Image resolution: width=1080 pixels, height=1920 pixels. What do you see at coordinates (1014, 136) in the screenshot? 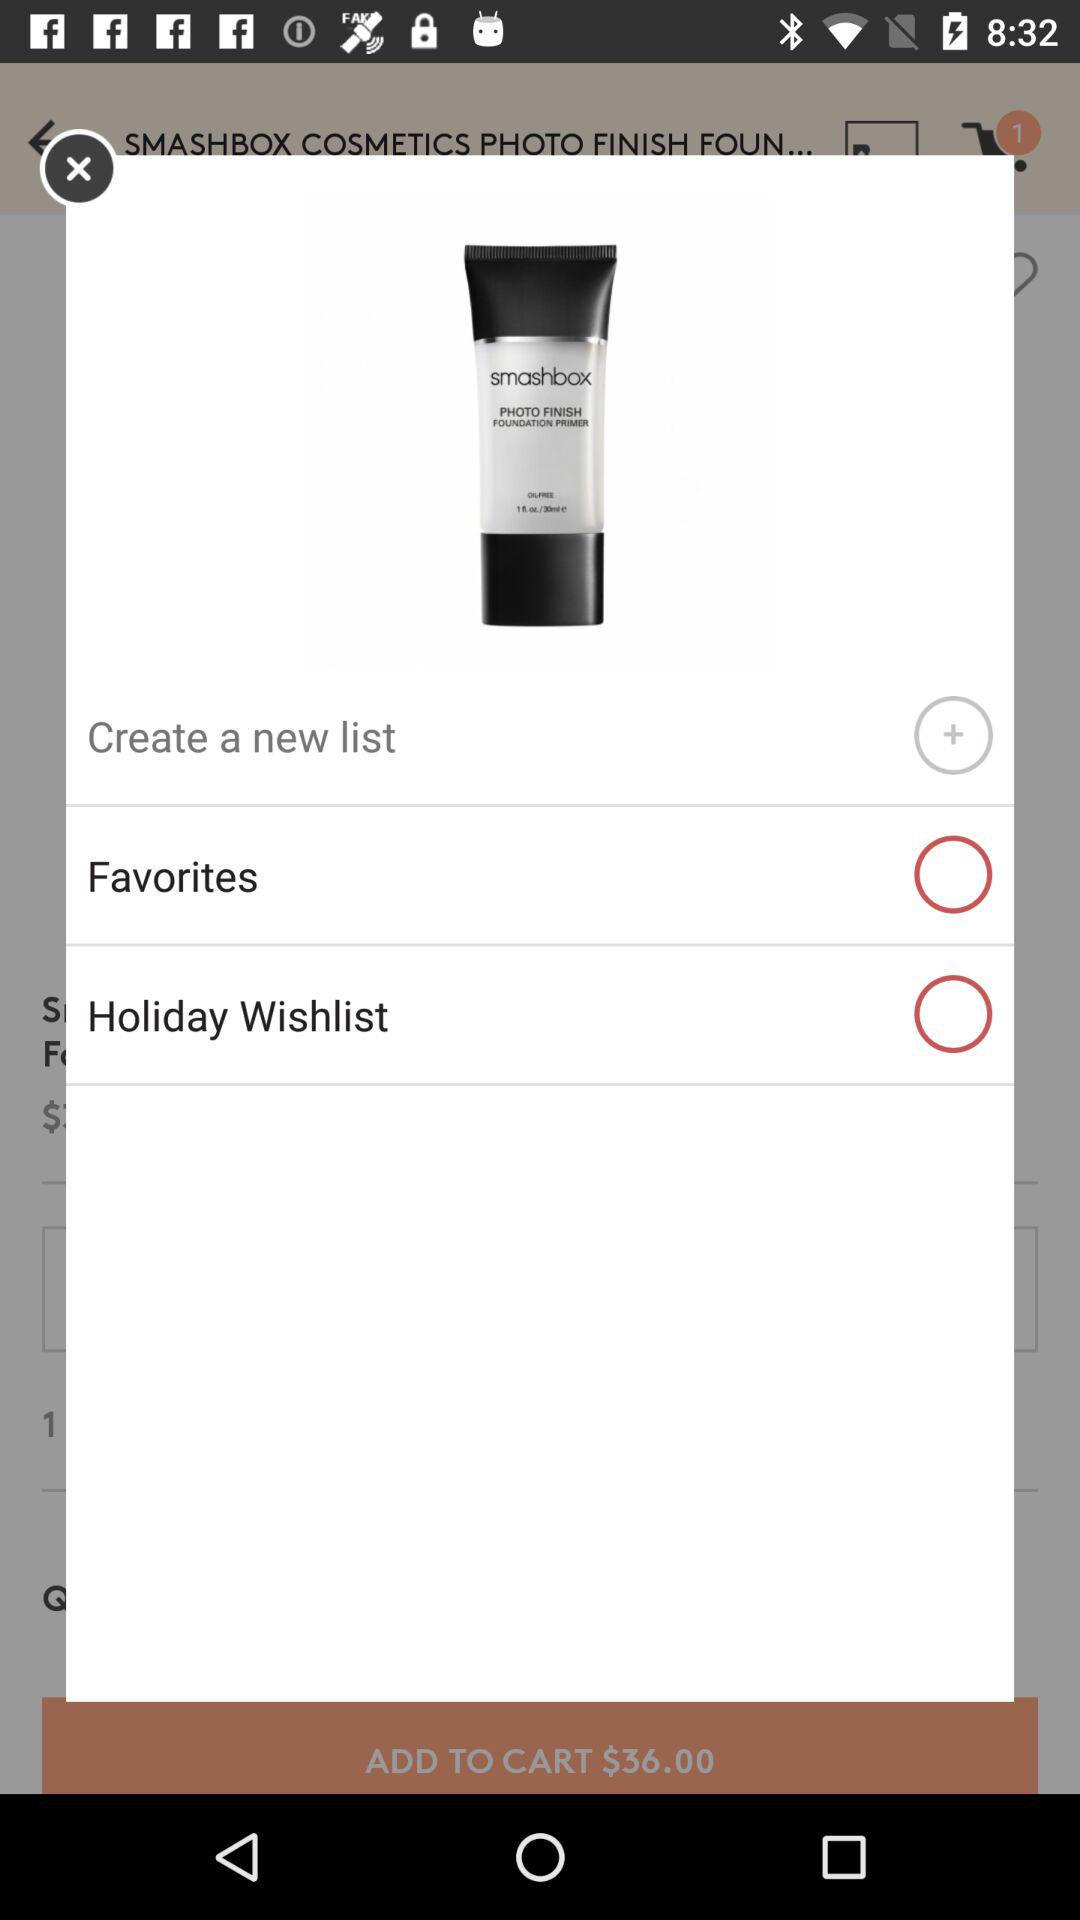
I see `click cart option` at bounding box center [1014, 136].